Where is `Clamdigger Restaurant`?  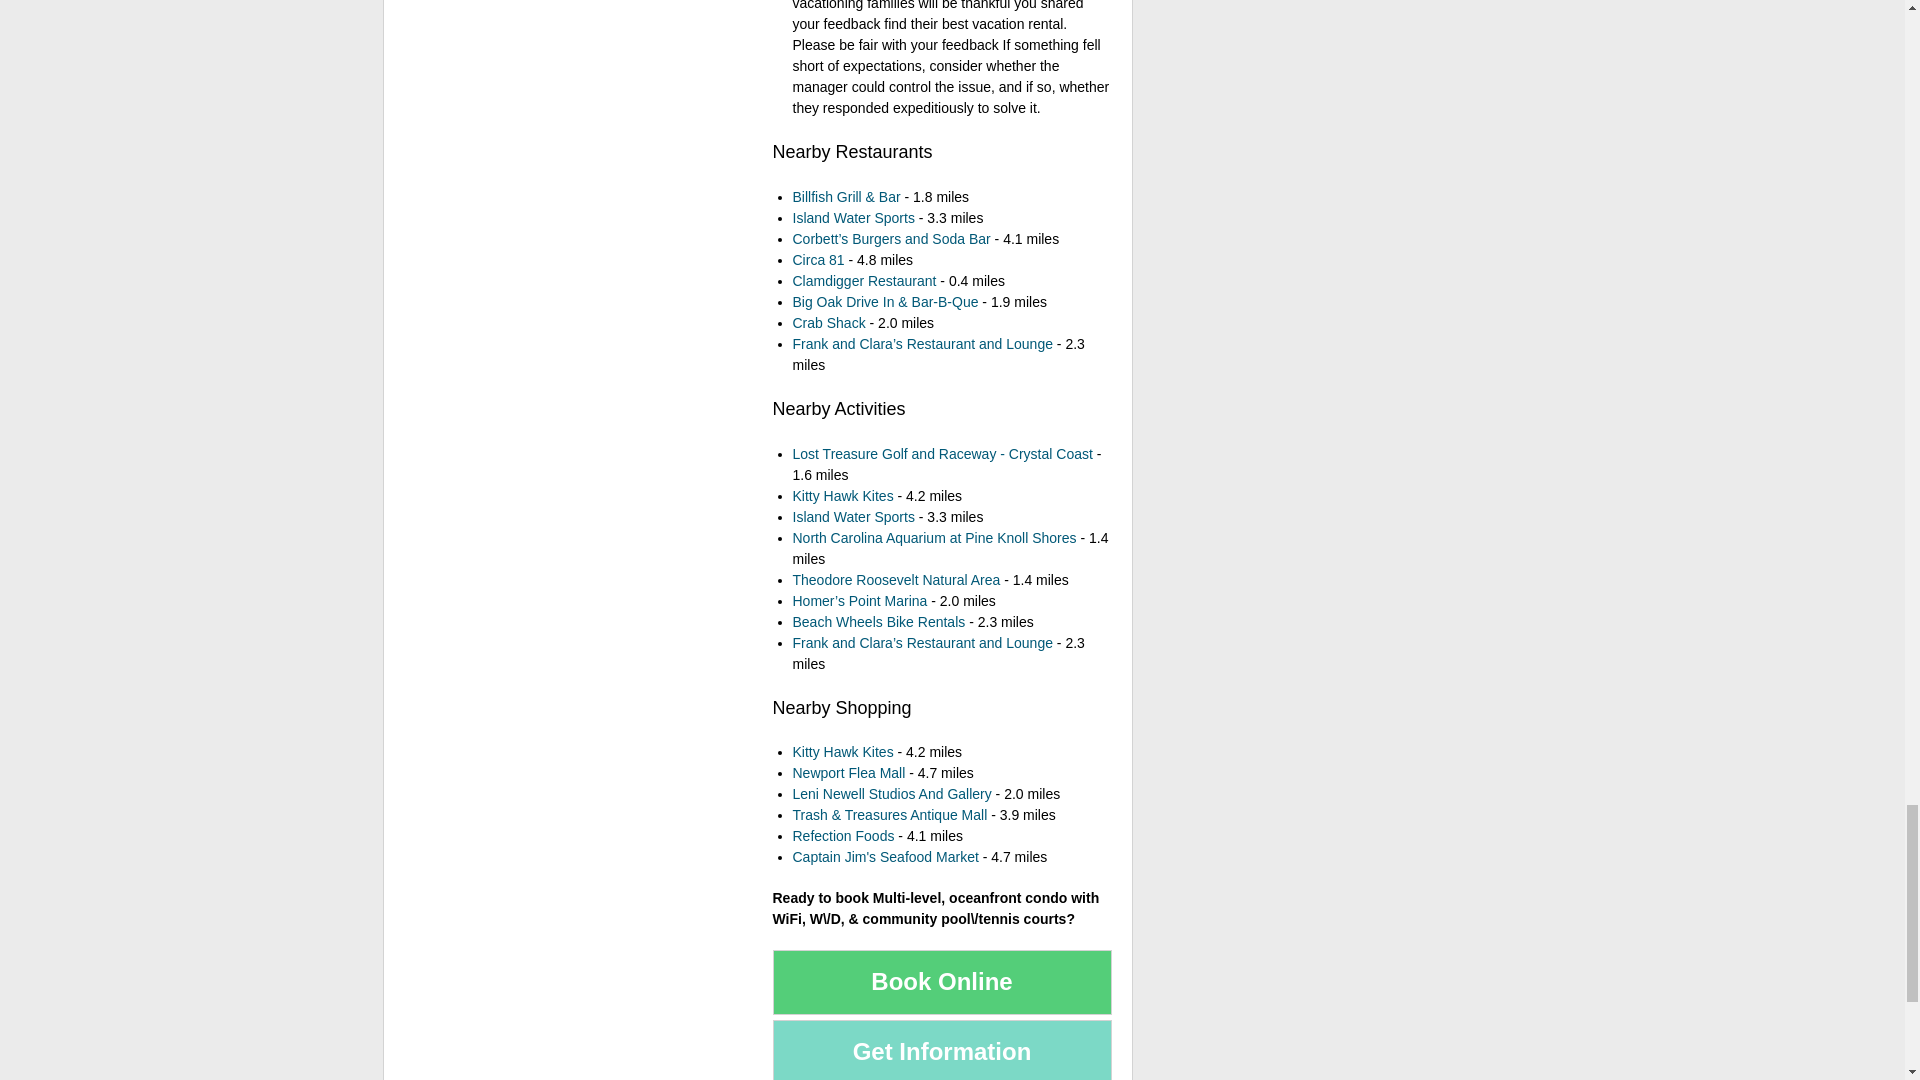 Clamdigger Restaurant is located at coordinates (864, 281).